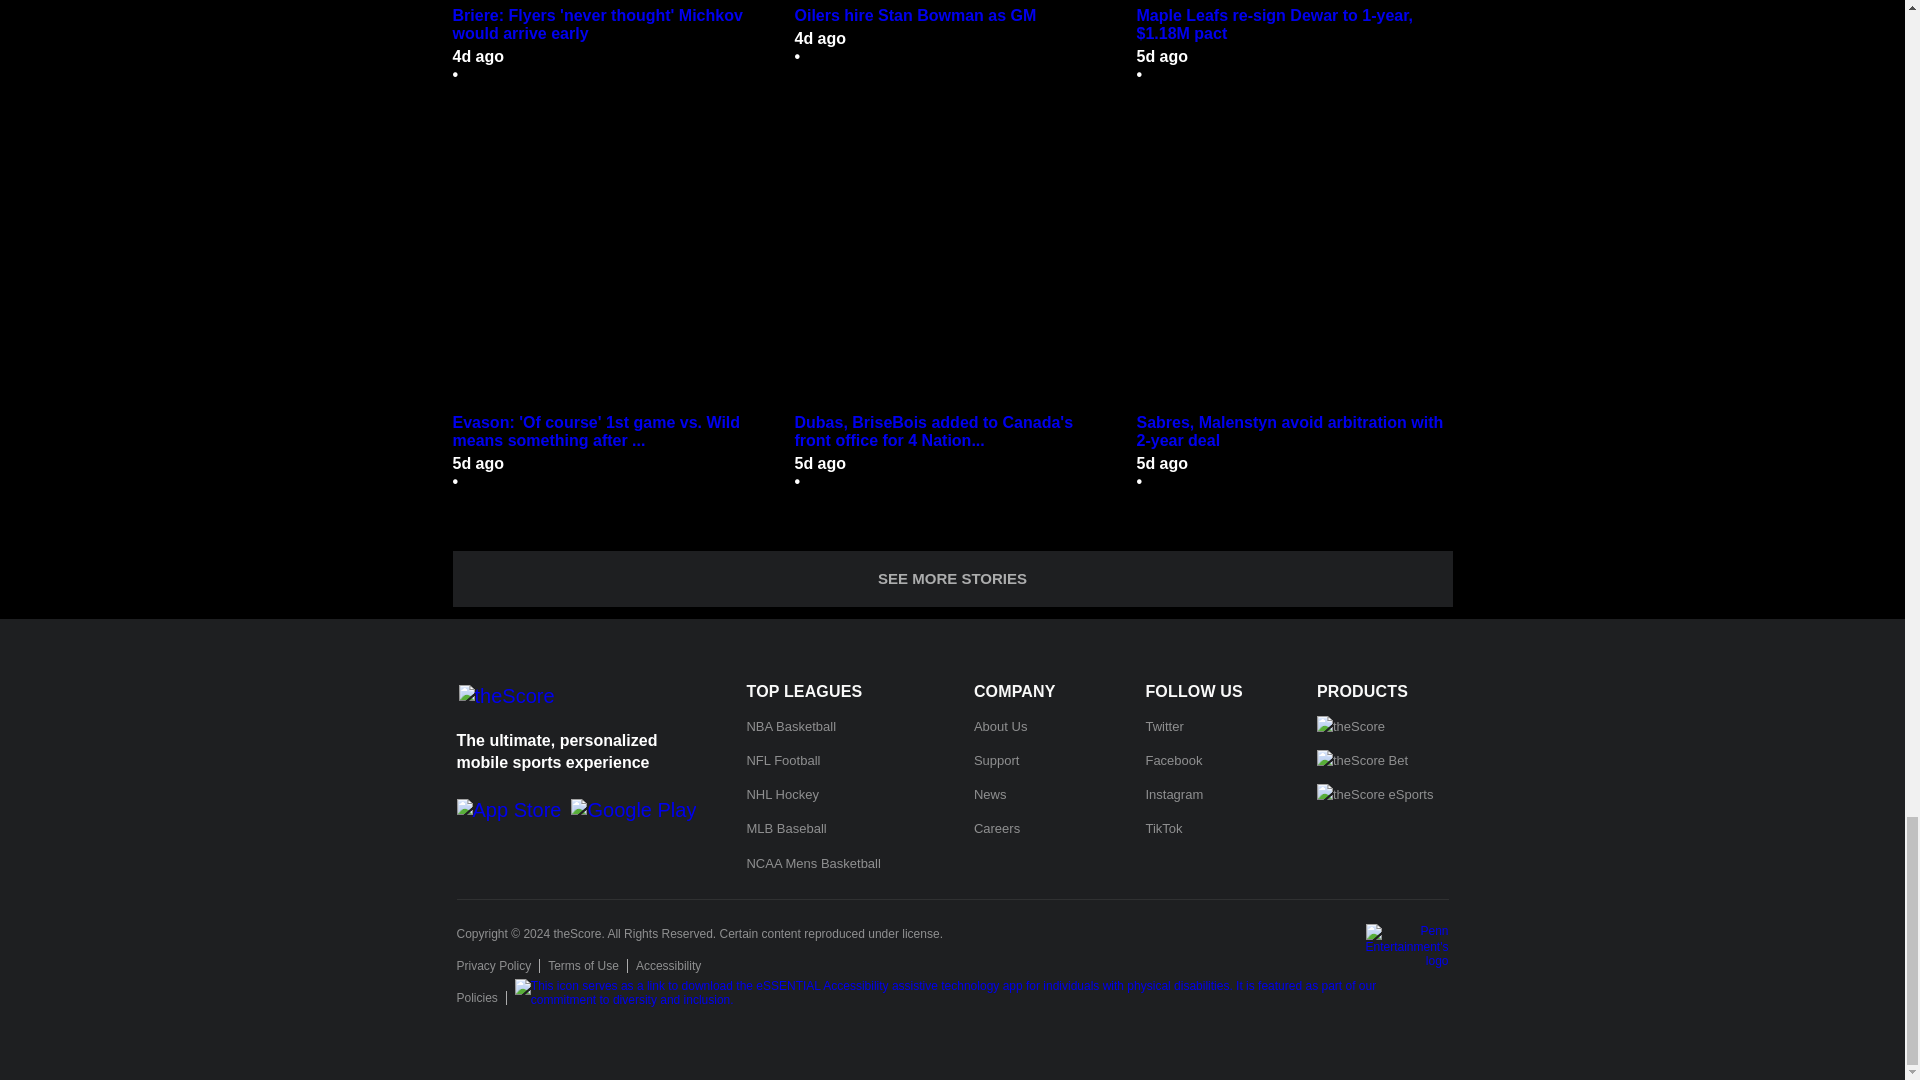 Image resolution: width=1920 pixels, height=1080 pixels. I want to click on Oilers hire Stan Bowman as GM, so click(952, 3).